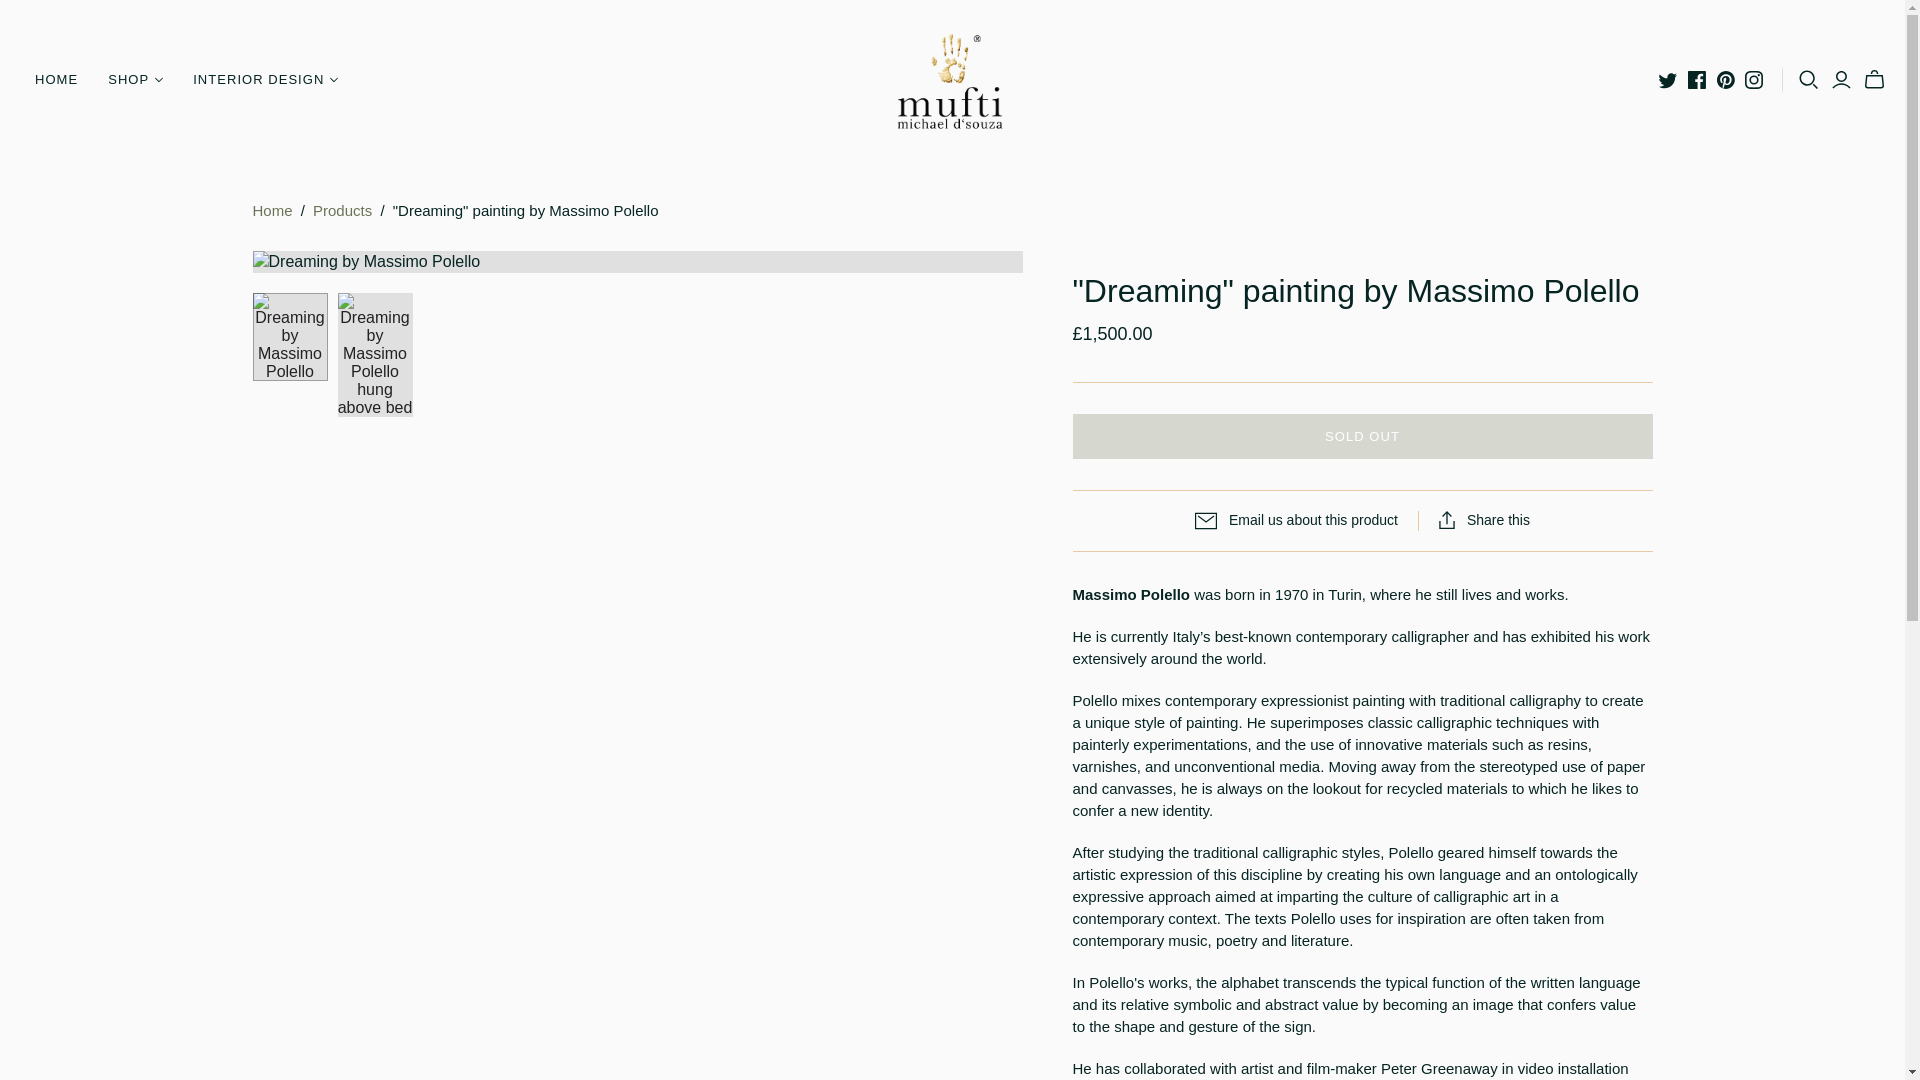 This screenshot has height=1080, width=1920. What do you see at coordinates (56, 80) in the screenshot?
I see `HOME` at bounding box center [56, 80].